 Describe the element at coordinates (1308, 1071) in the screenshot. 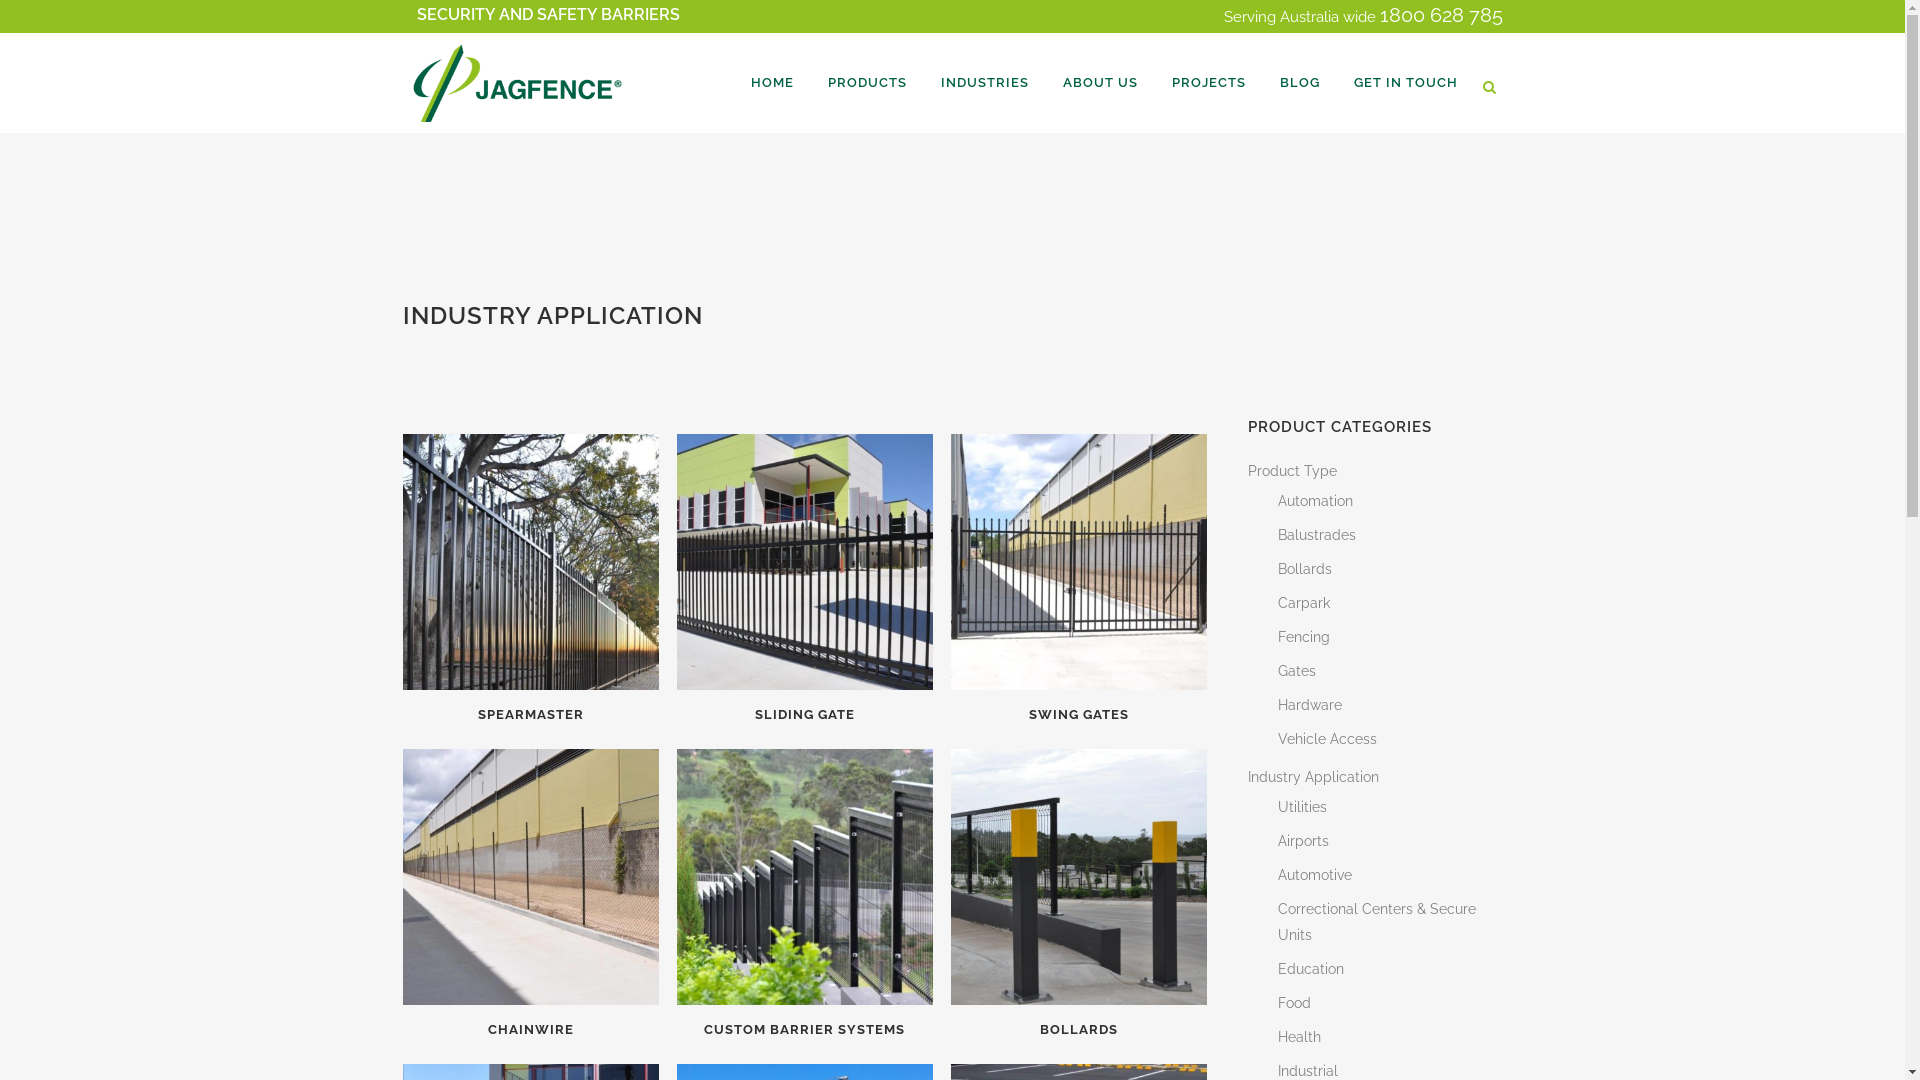

I see `Industrial` at that location.